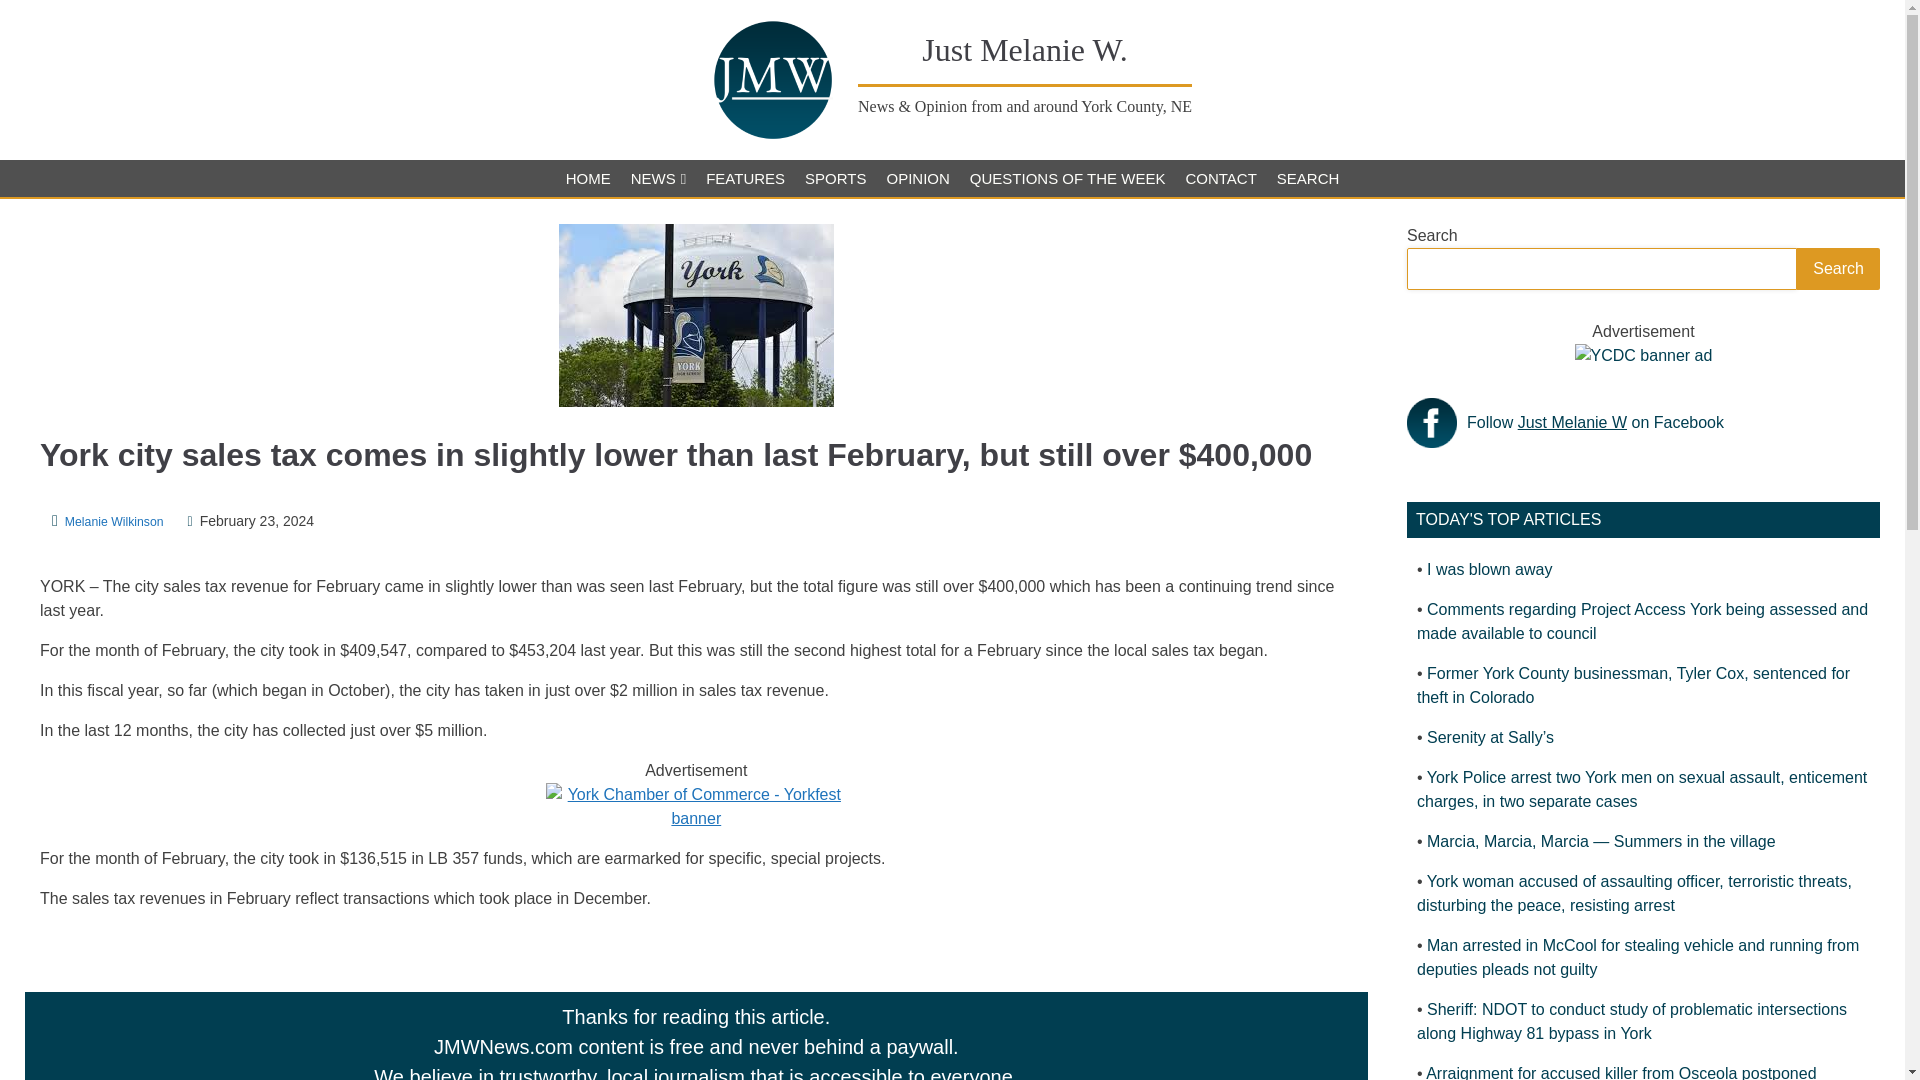  Describe the element at coordinates (744, 178) in the screenshot. I see `FEATURES` at that location.